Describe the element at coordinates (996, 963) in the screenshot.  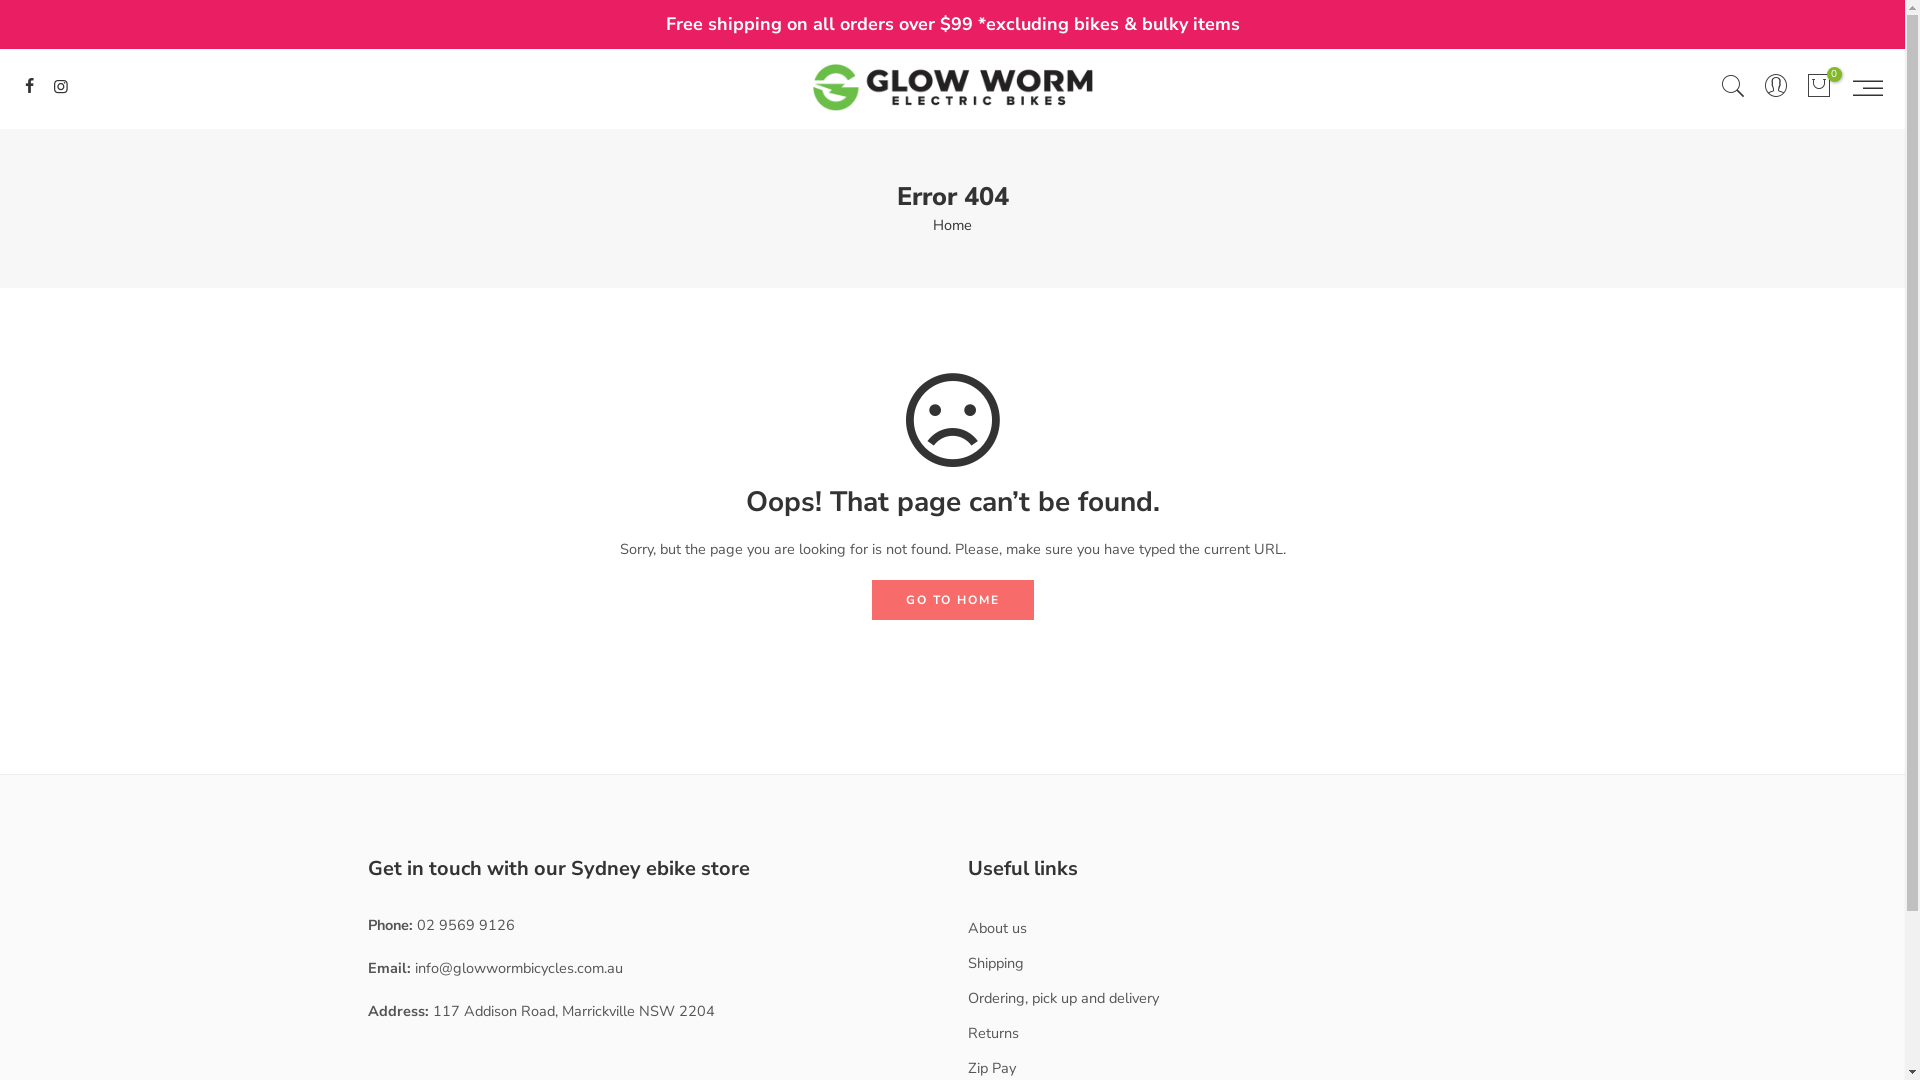
I see `Shipping` at that location.